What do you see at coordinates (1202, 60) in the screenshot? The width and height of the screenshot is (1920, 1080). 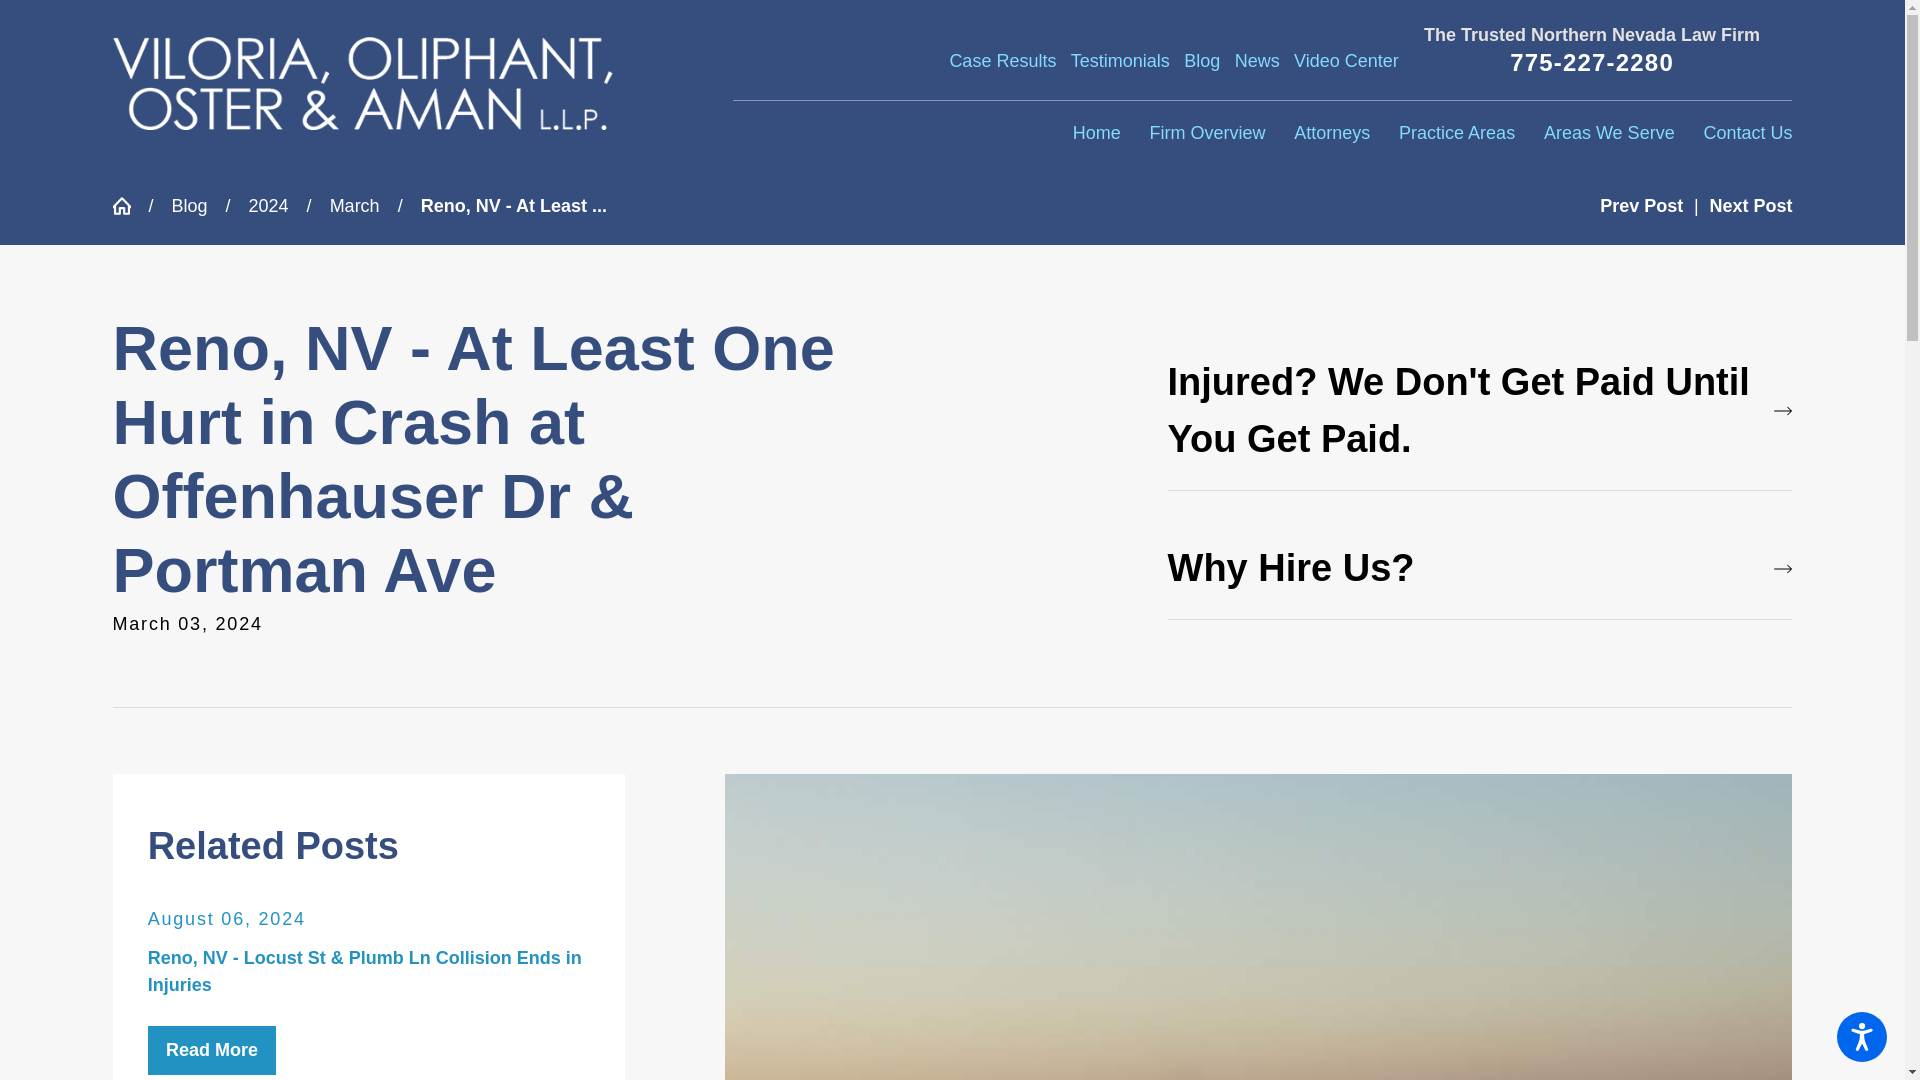 I see `Blog` at bounding box center [1202, 60].